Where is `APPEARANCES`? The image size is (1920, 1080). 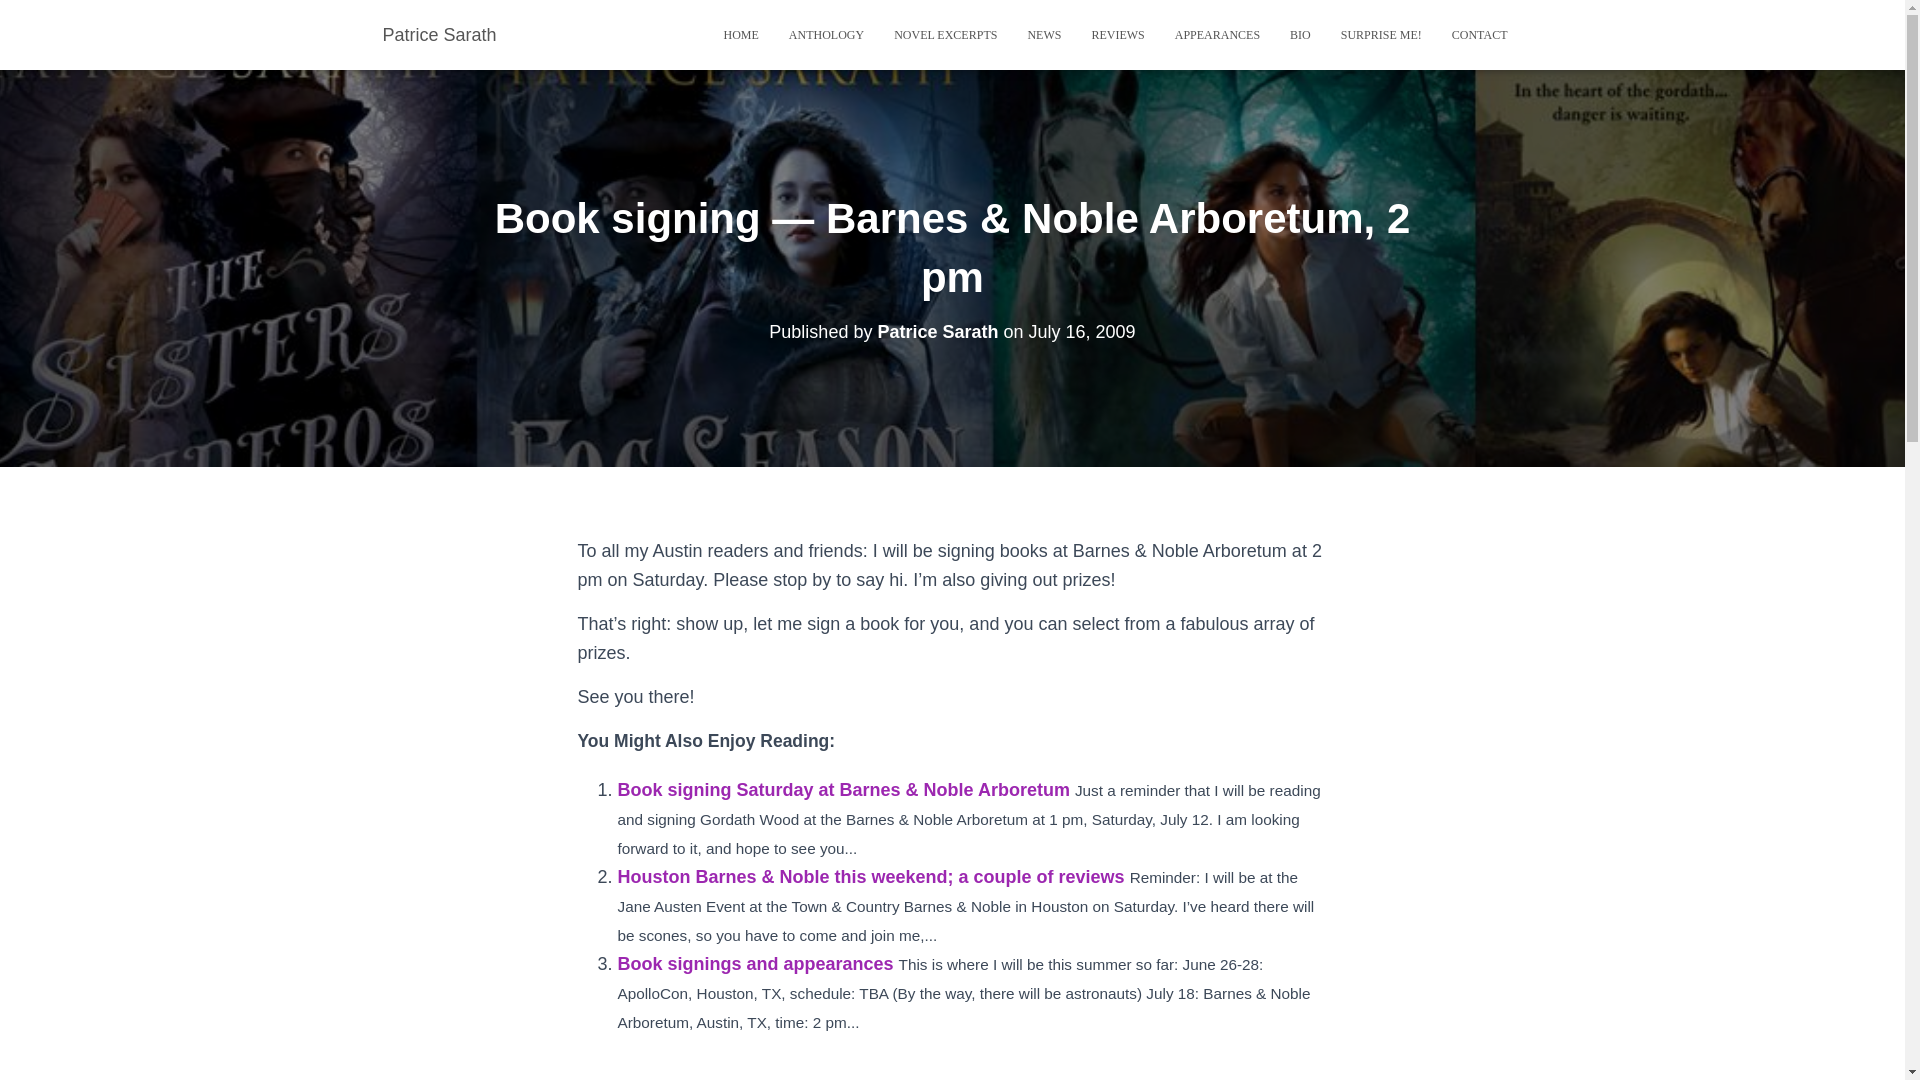
APPEARANCES is located at coordinates (1216, 34).